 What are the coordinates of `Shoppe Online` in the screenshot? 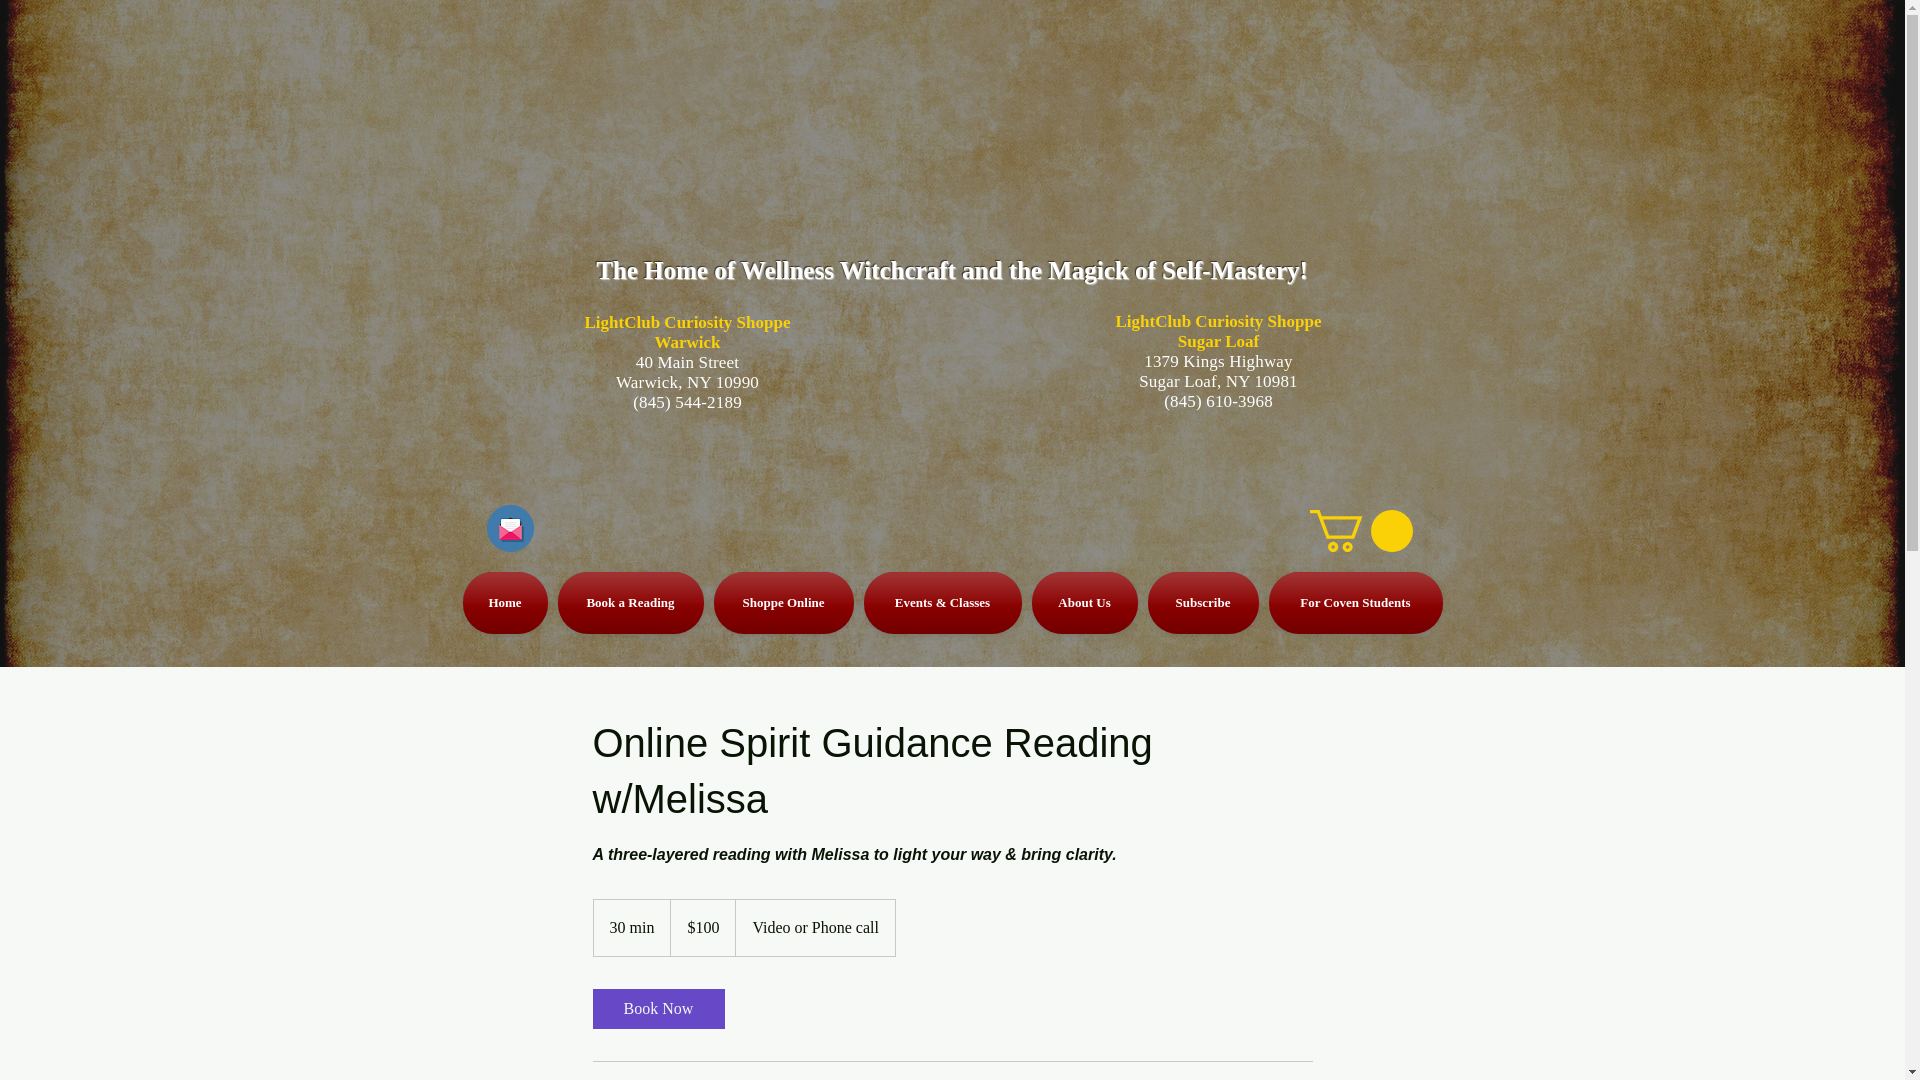 It's located at (783, 602).